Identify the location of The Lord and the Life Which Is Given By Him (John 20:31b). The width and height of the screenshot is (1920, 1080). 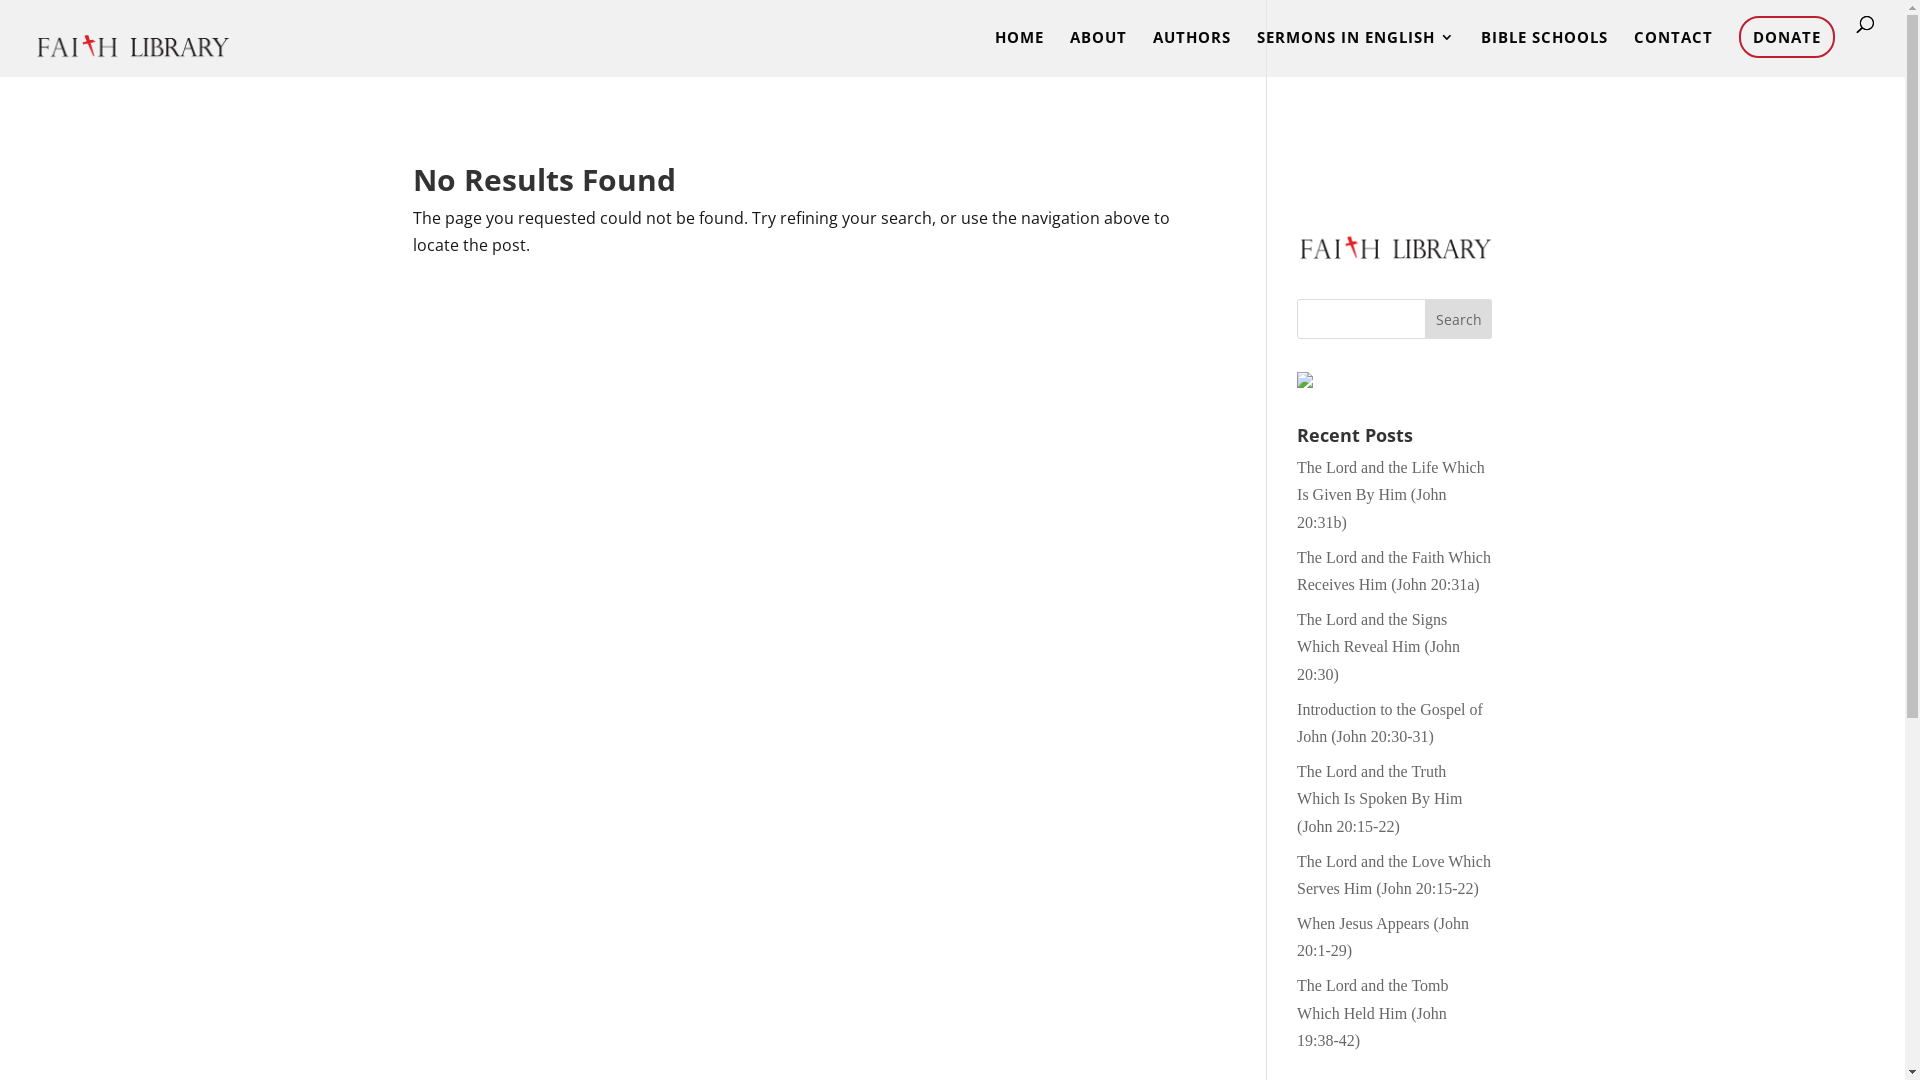
(1391, 494).